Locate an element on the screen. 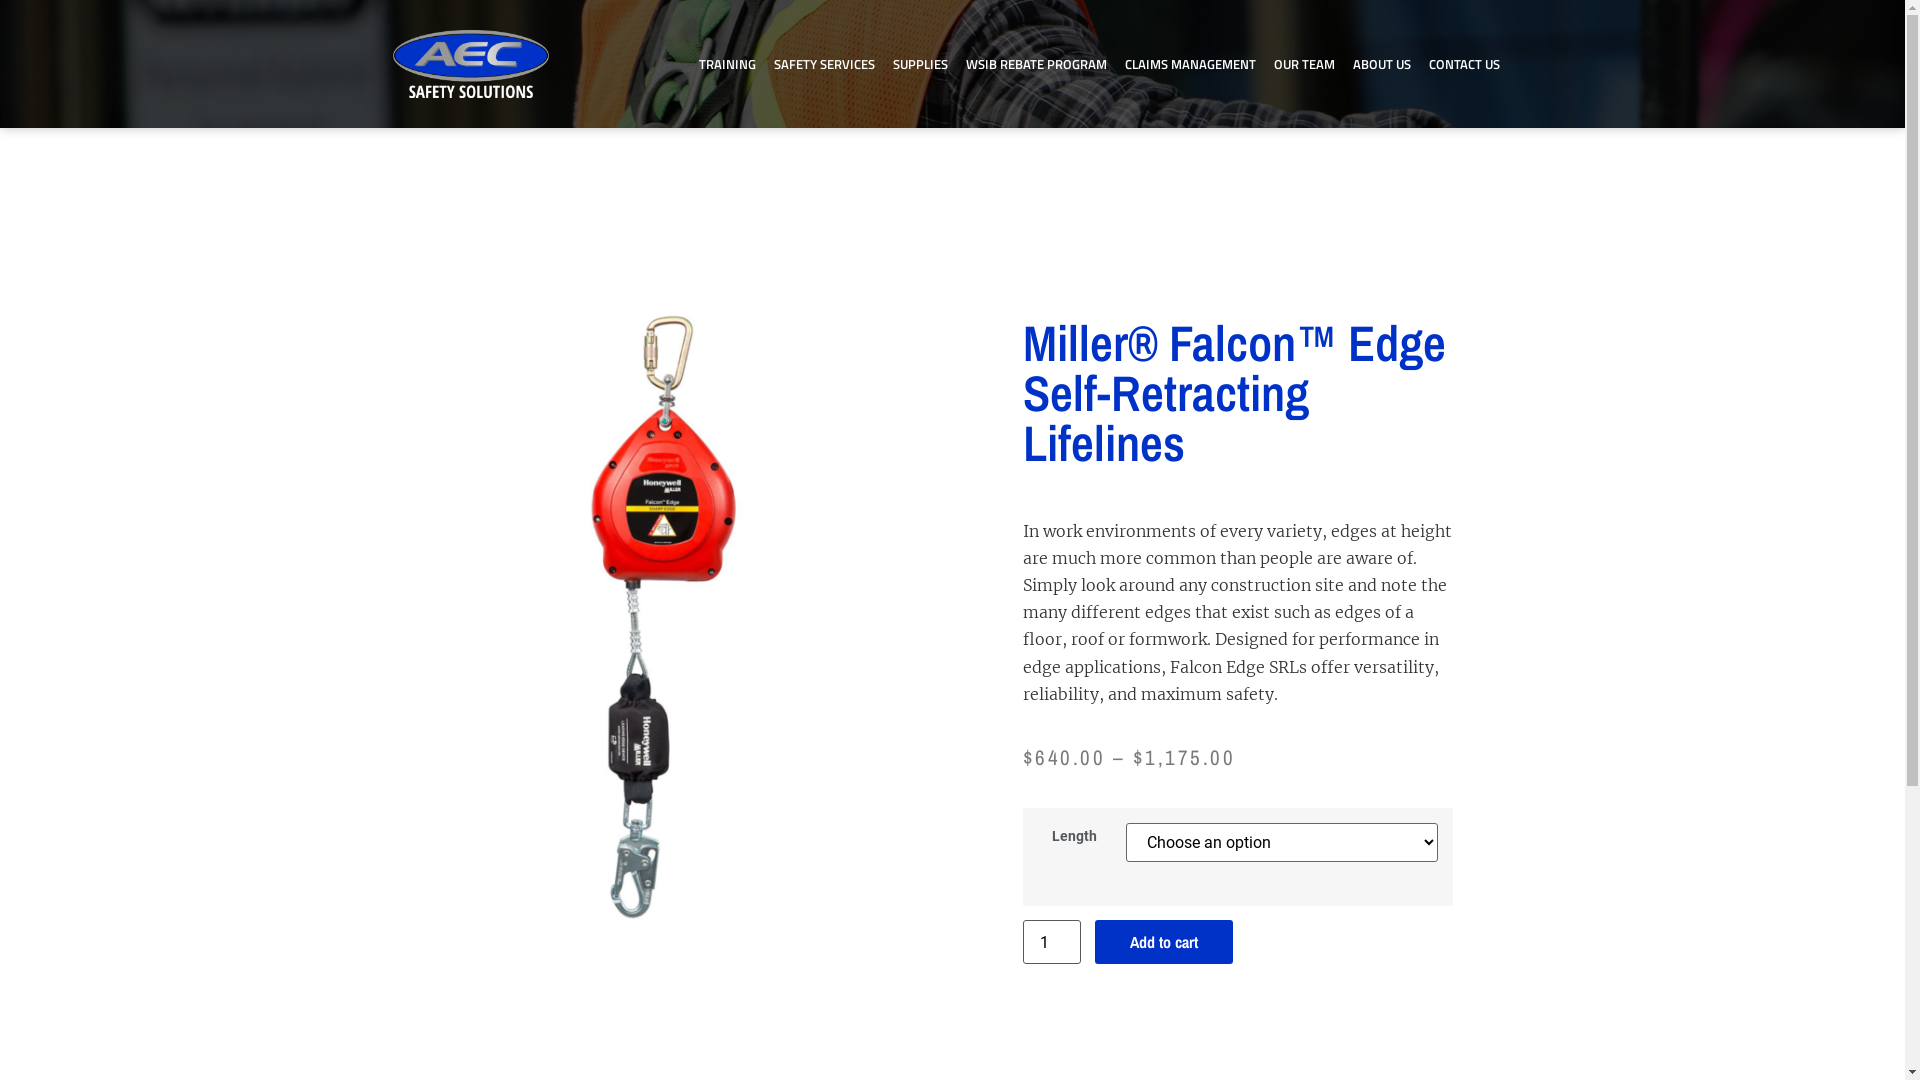  SUPPLIES is located at coordinates (920, 64).